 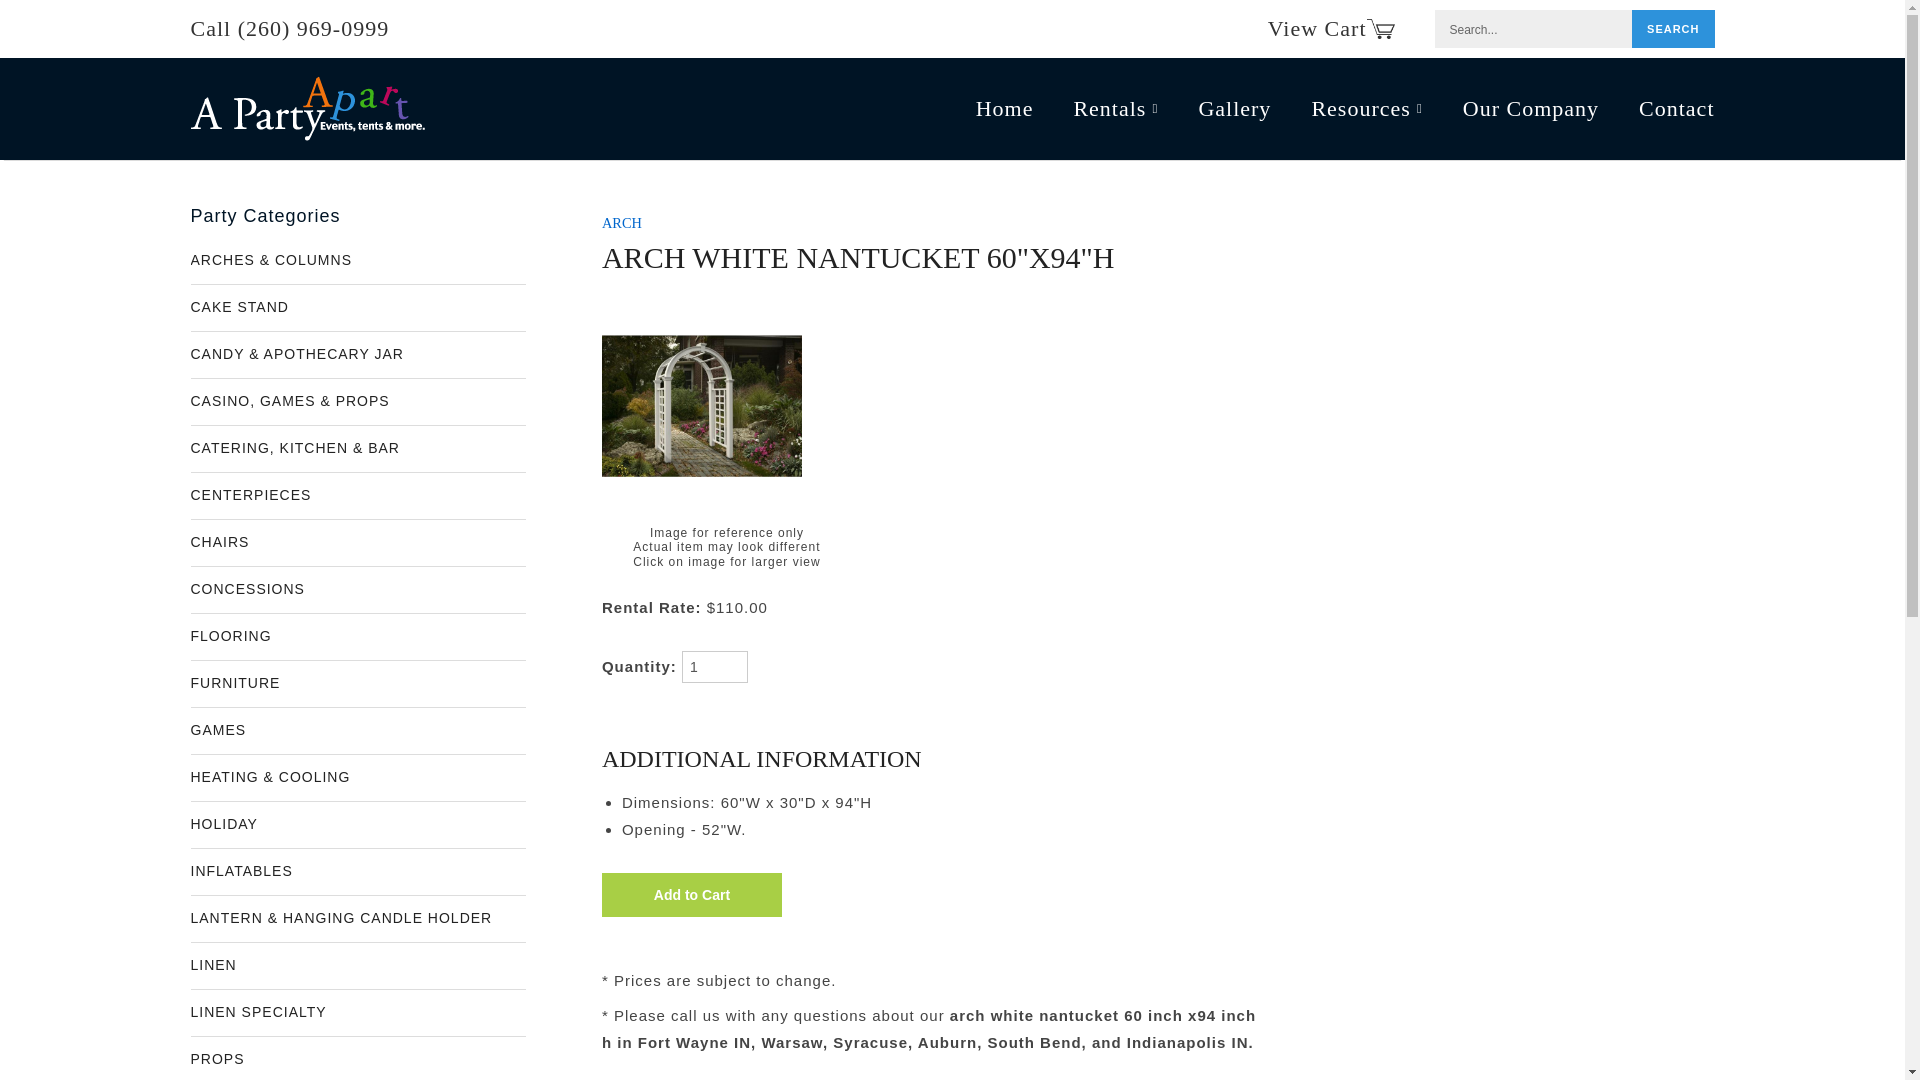 What do you see at coordinates (357, 308) in the screenshot?
I see `CAKE STAND` at bounding box center [357, 308].